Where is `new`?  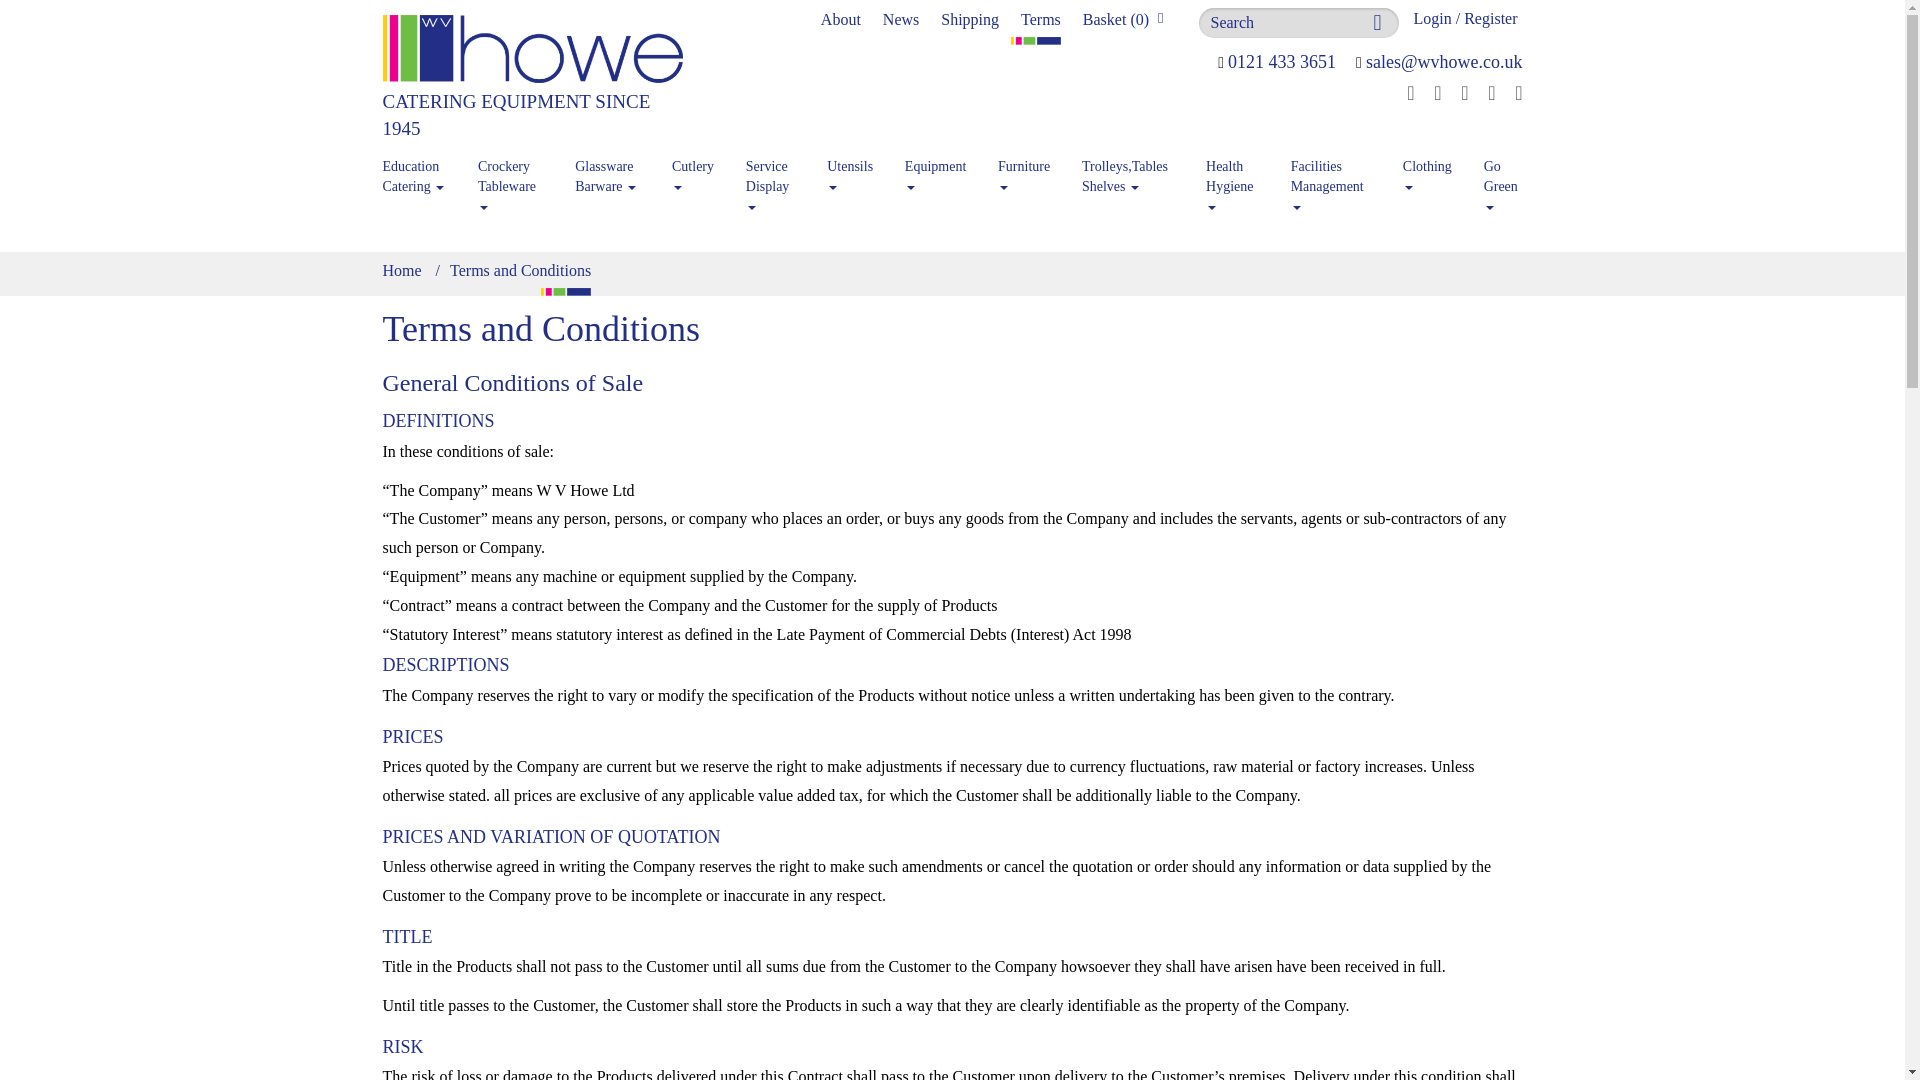
new is located at coordinates (890, 22).